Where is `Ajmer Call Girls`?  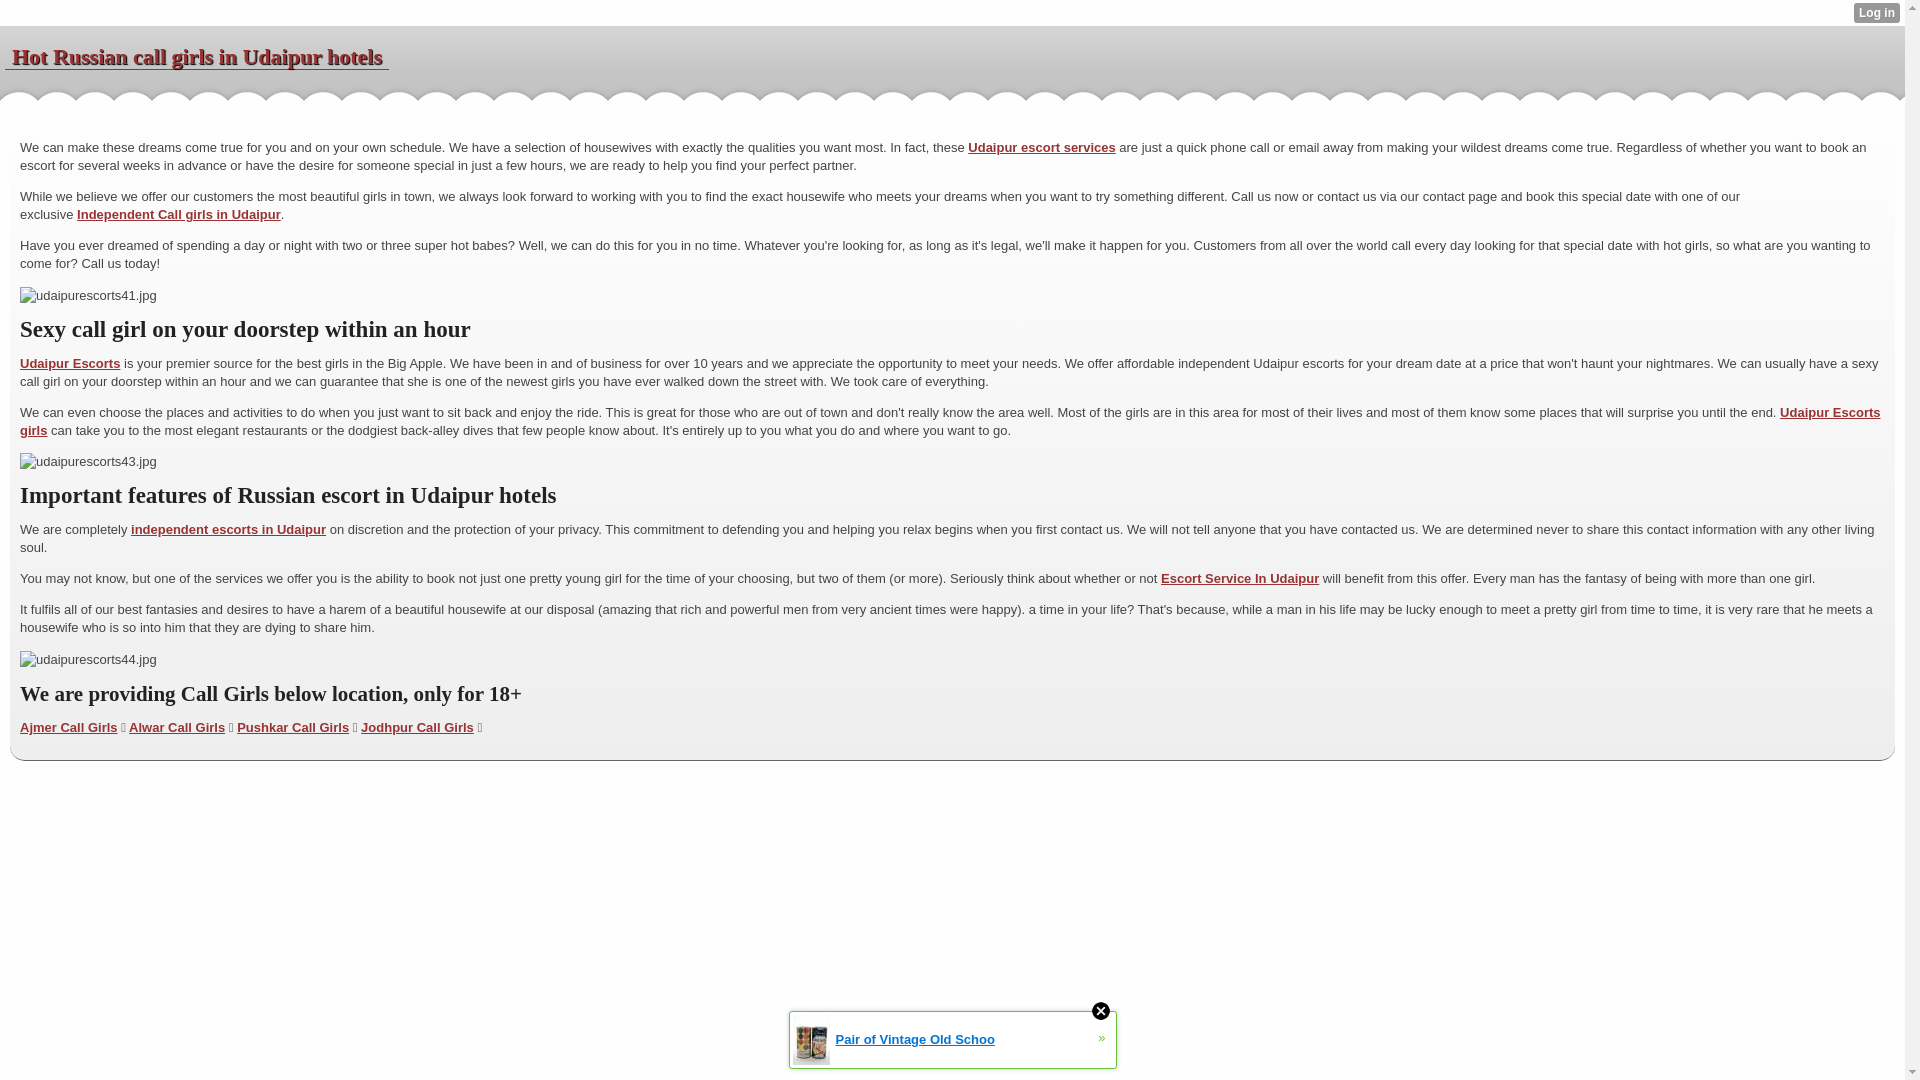
Ajmer Call Girls is located at coordinates (68, 728).